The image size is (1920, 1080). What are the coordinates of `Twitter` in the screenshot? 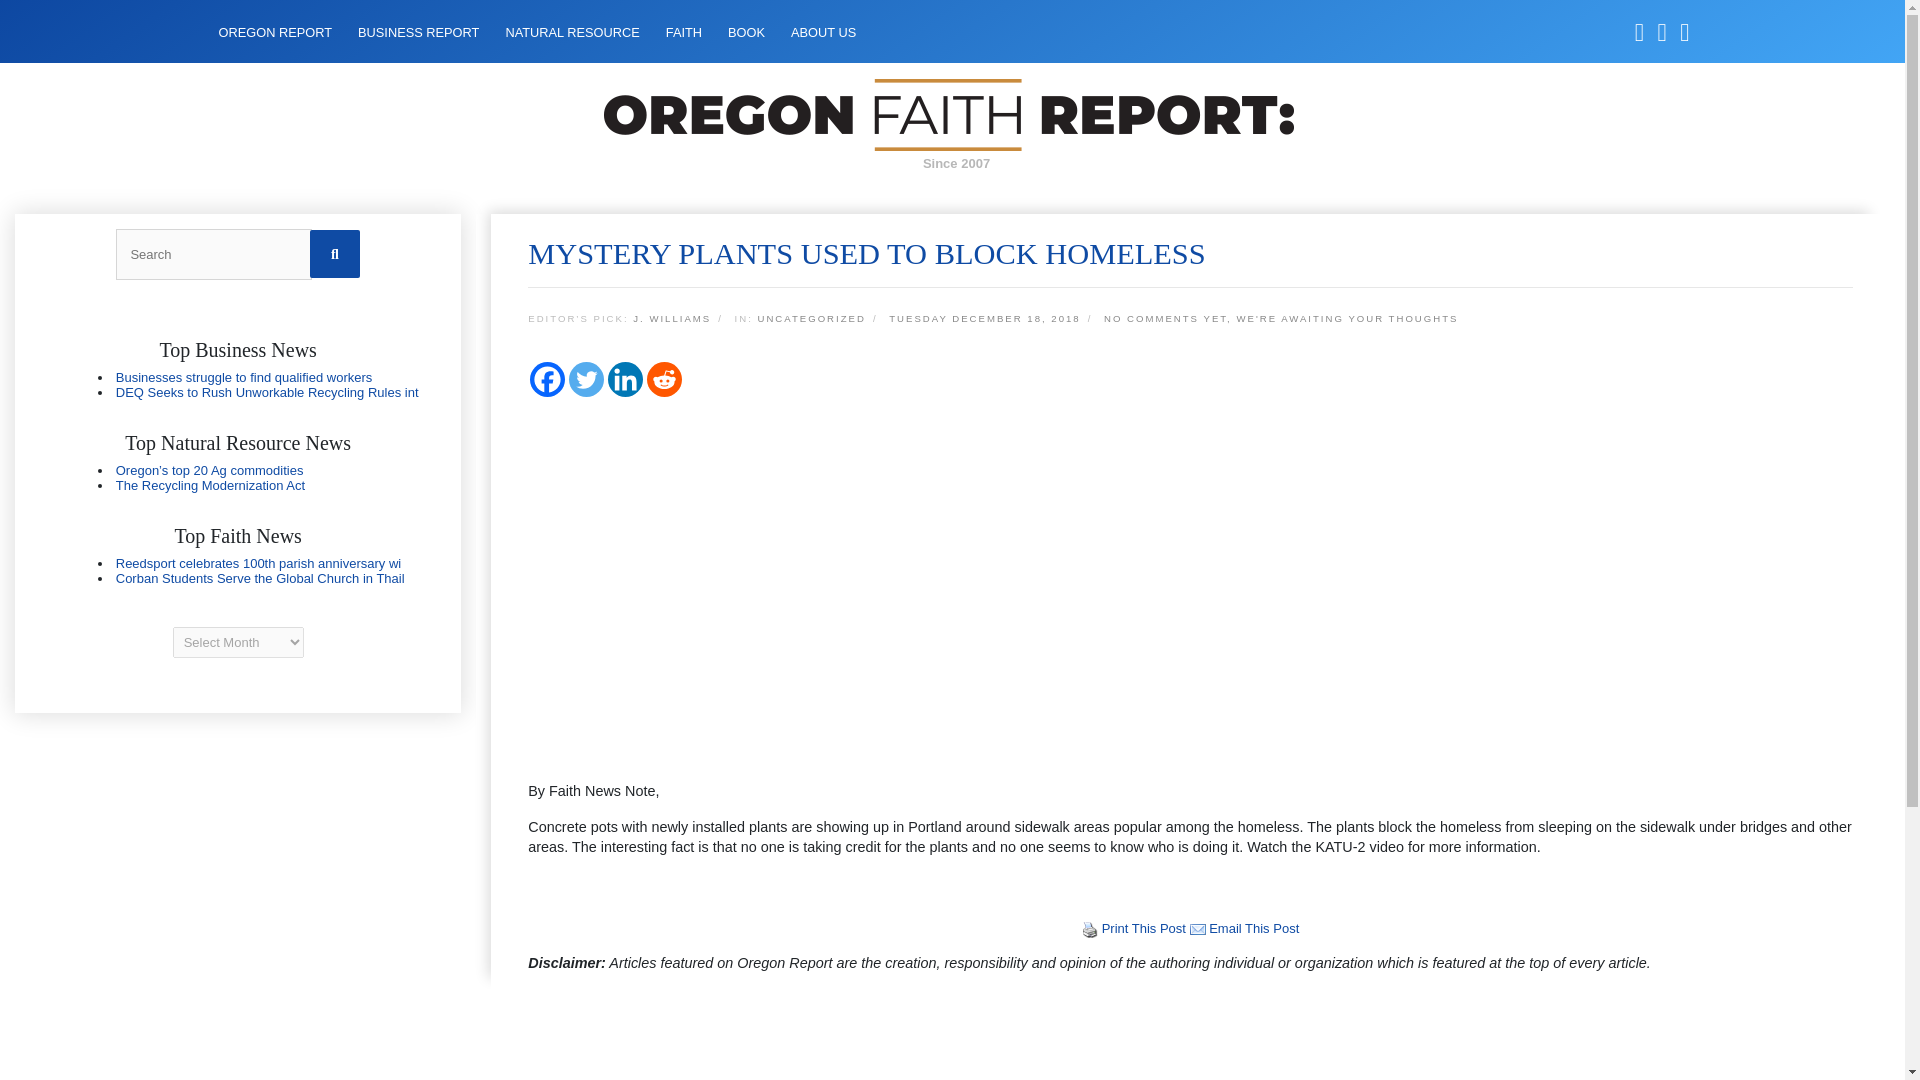 It's located at (586, 379).